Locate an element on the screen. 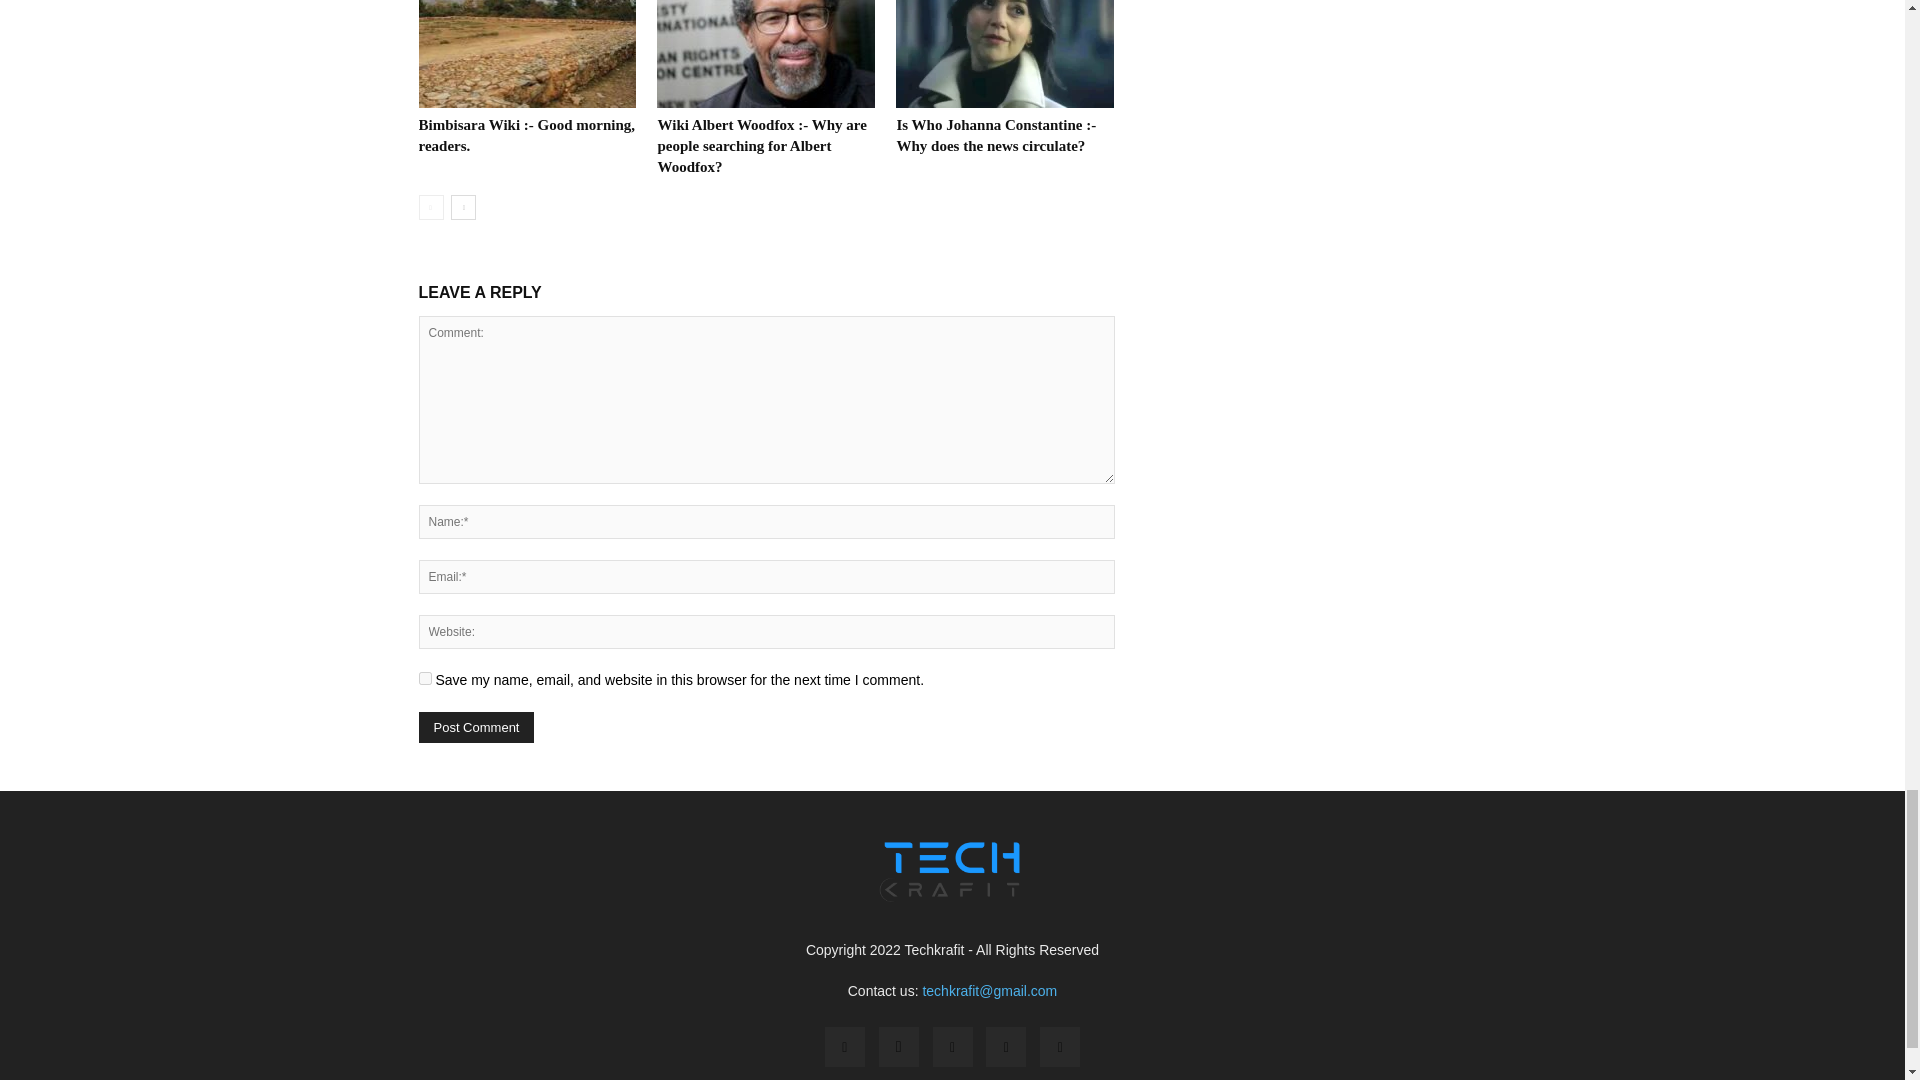  yes is located at coordinates (424, 678).